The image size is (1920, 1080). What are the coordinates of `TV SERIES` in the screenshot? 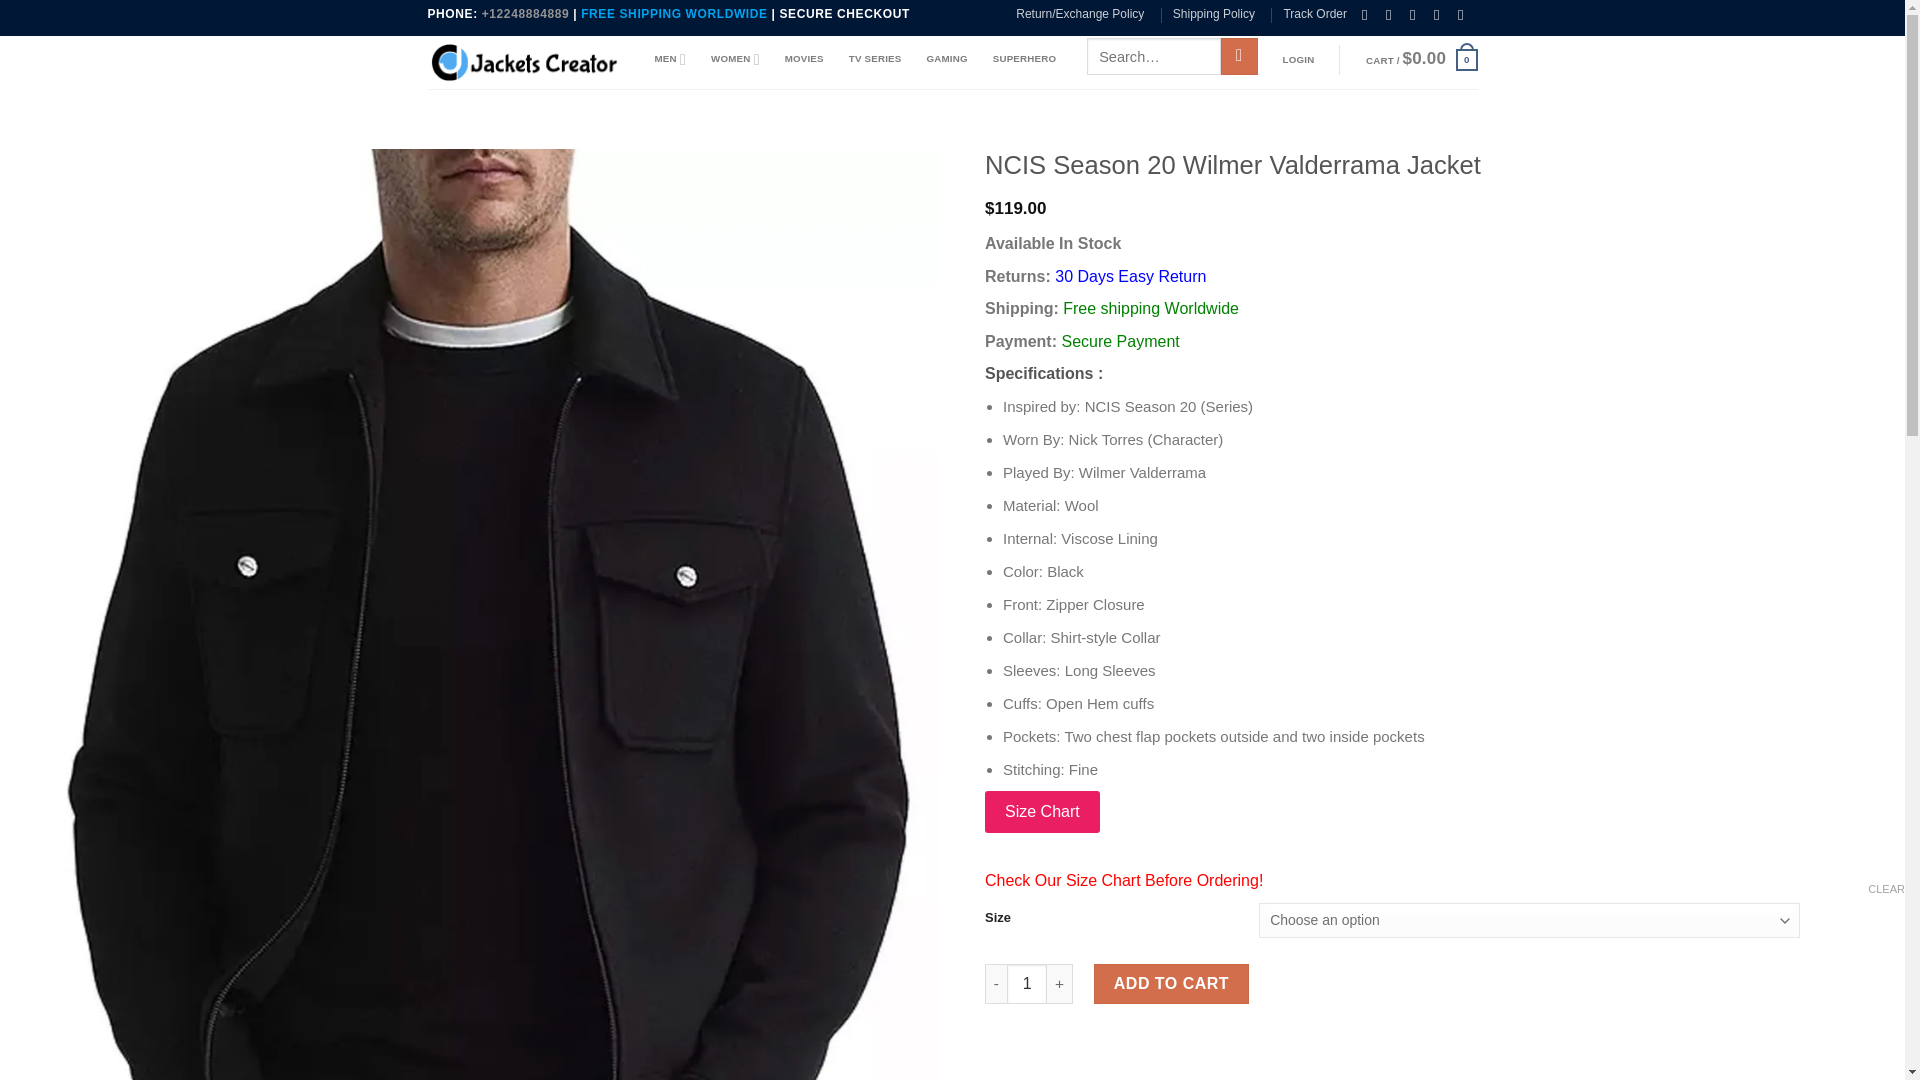 It's located at (875, 58).